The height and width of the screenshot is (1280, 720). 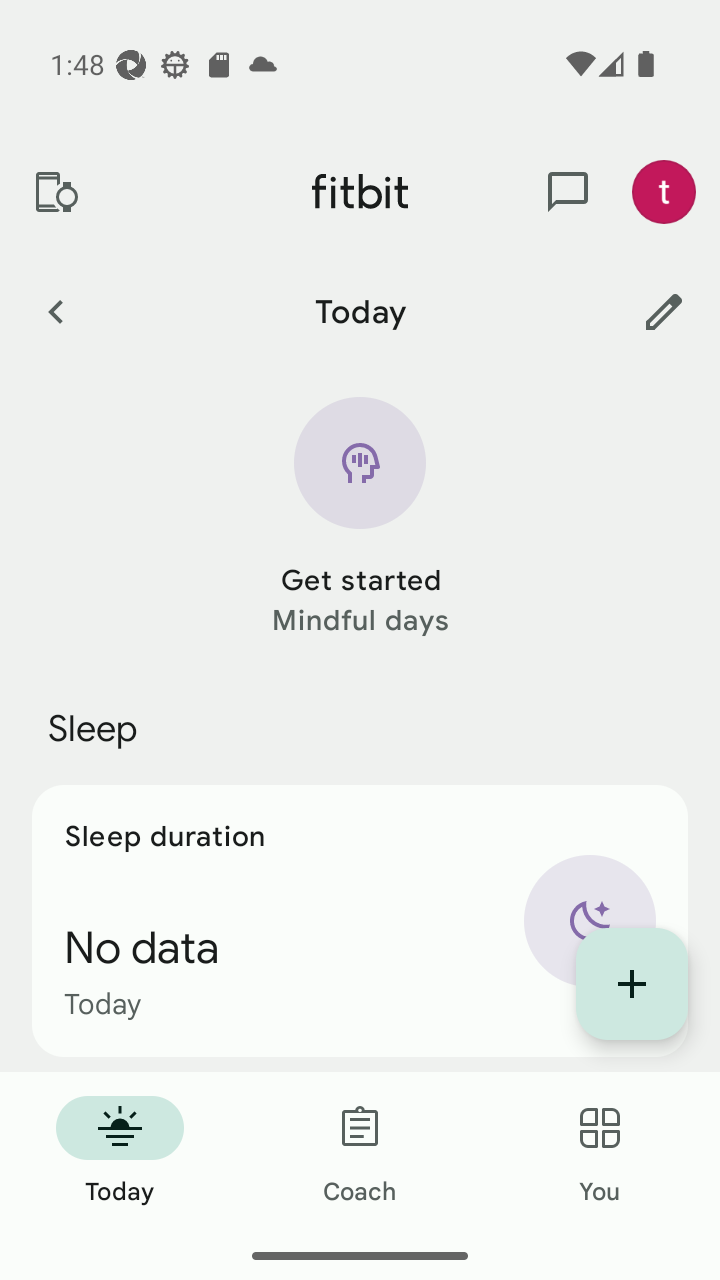 I want to click on Previous Day, so click(x=55, y=311).